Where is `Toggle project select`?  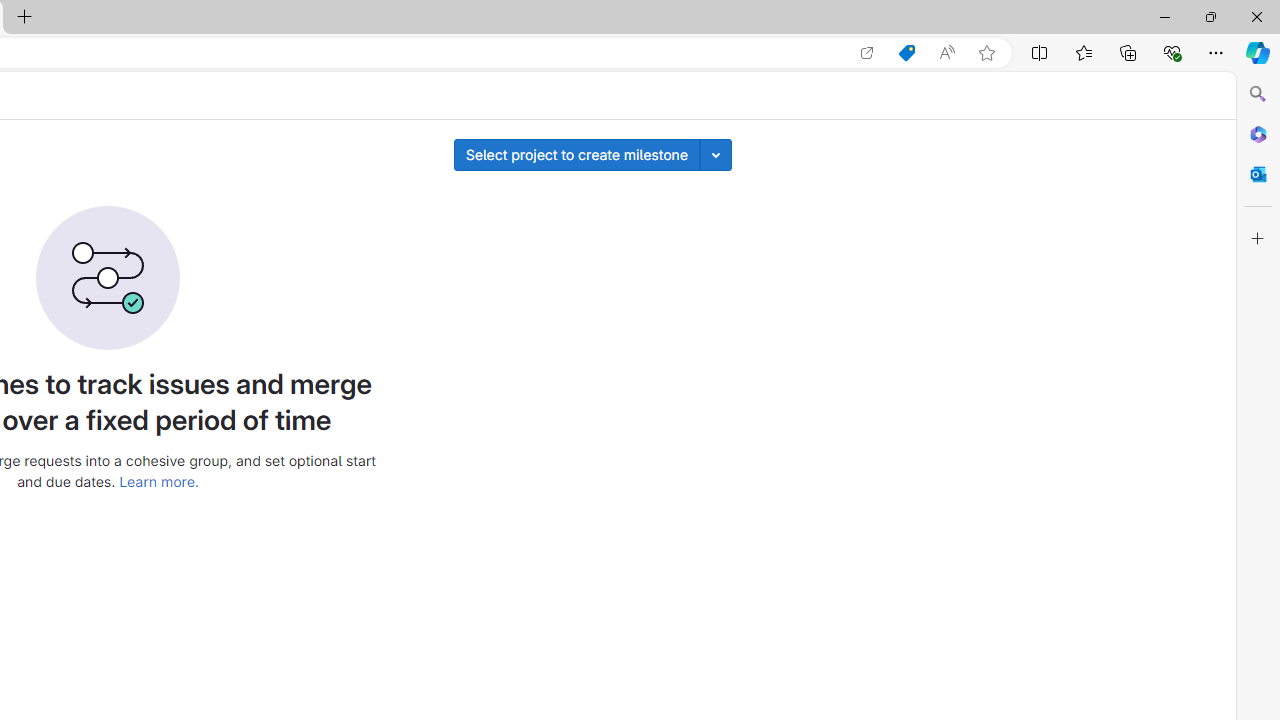 Toggle project select is located at coordinates (716, 154).